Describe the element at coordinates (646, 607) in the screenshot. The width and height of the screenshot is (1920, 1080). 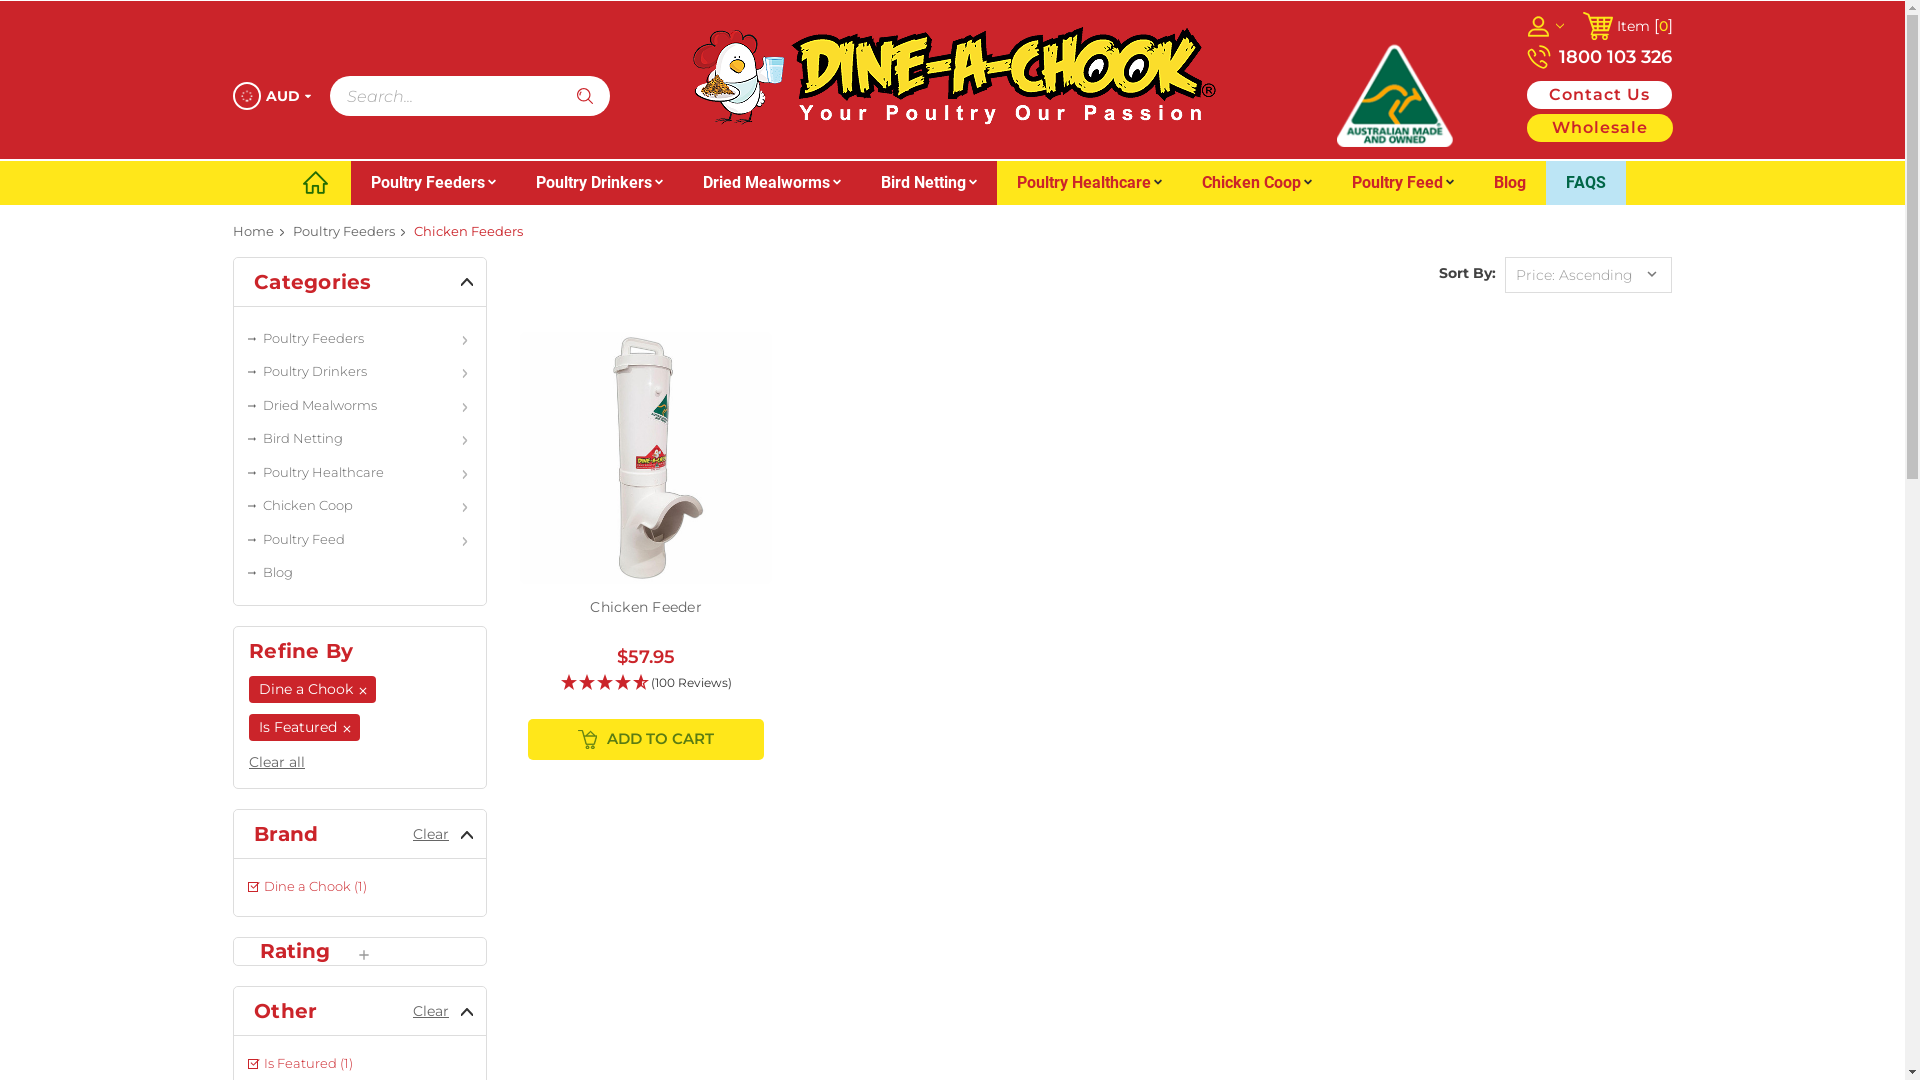
I see `Chicken Feeder` at that location.